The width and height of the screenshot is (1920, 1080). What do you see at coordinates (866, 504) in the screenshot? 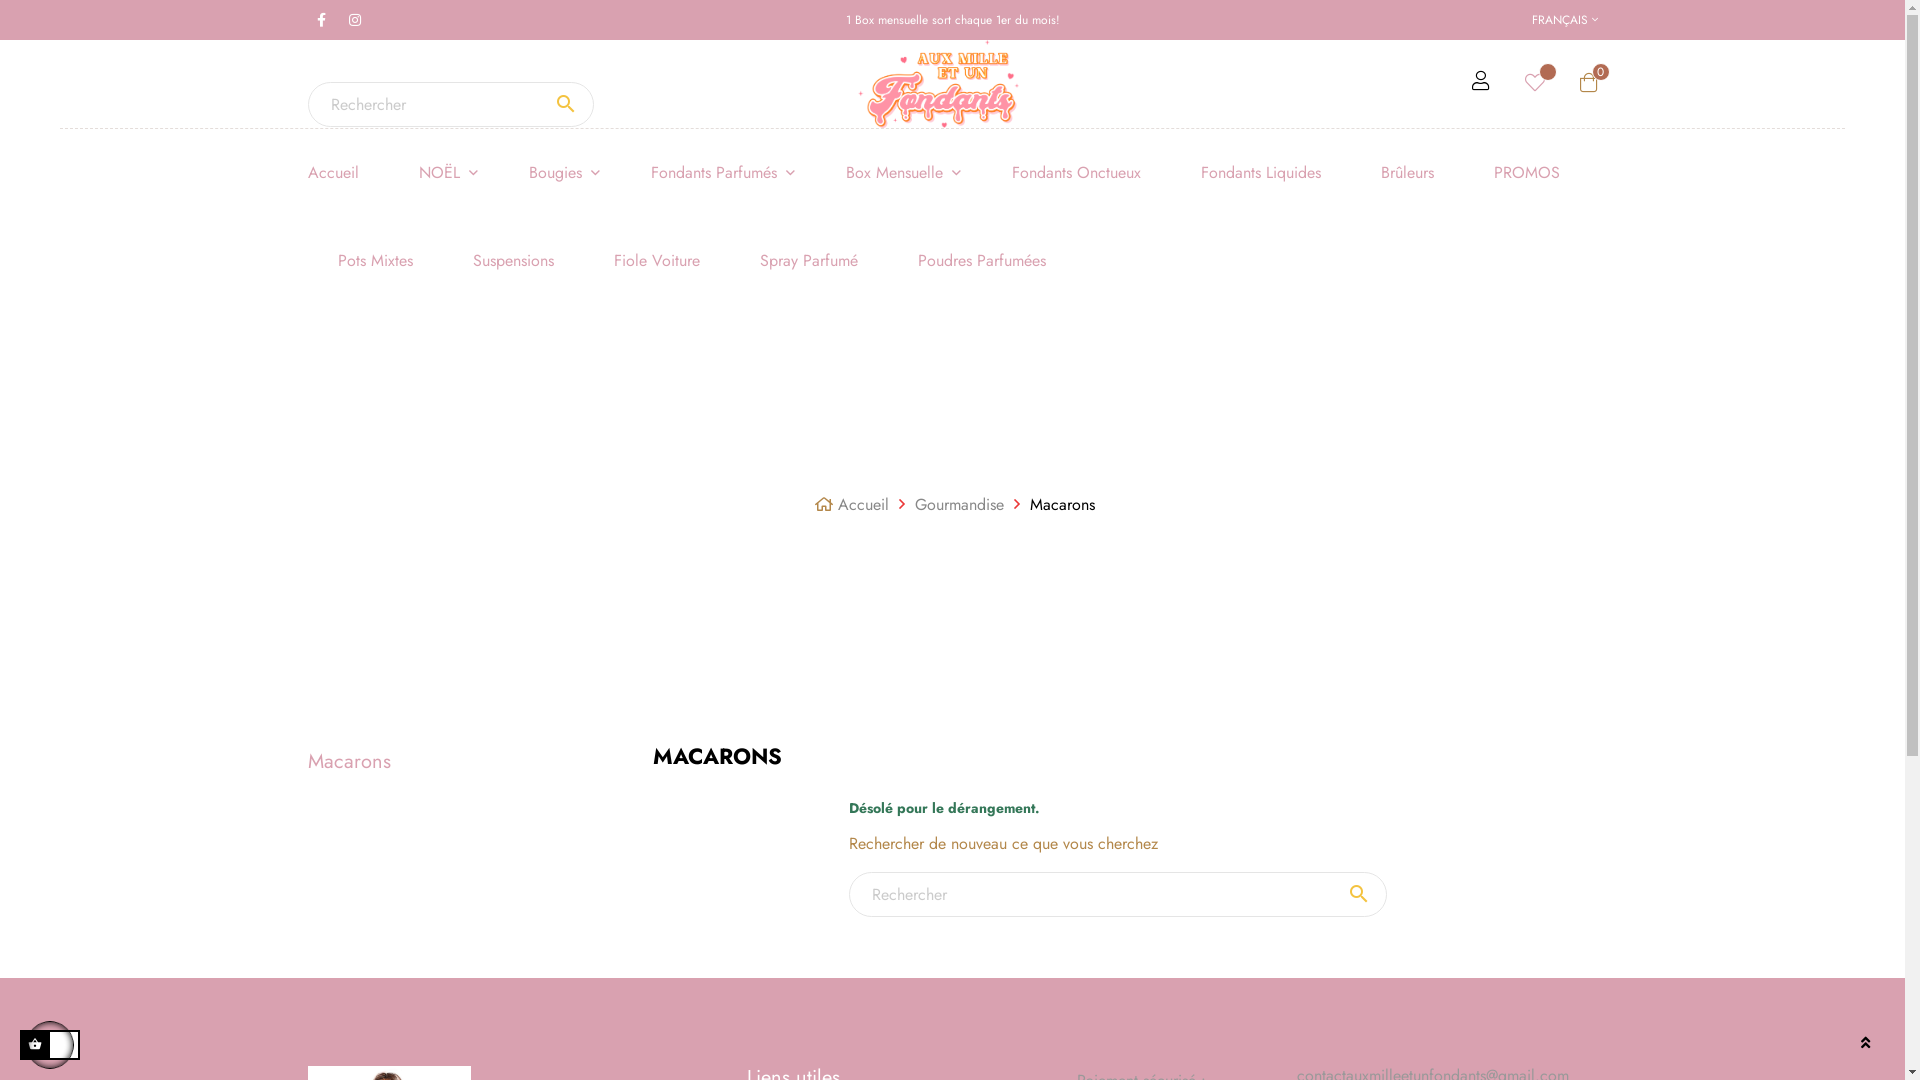
I see `Accueil` at bounding box center [866, 504].